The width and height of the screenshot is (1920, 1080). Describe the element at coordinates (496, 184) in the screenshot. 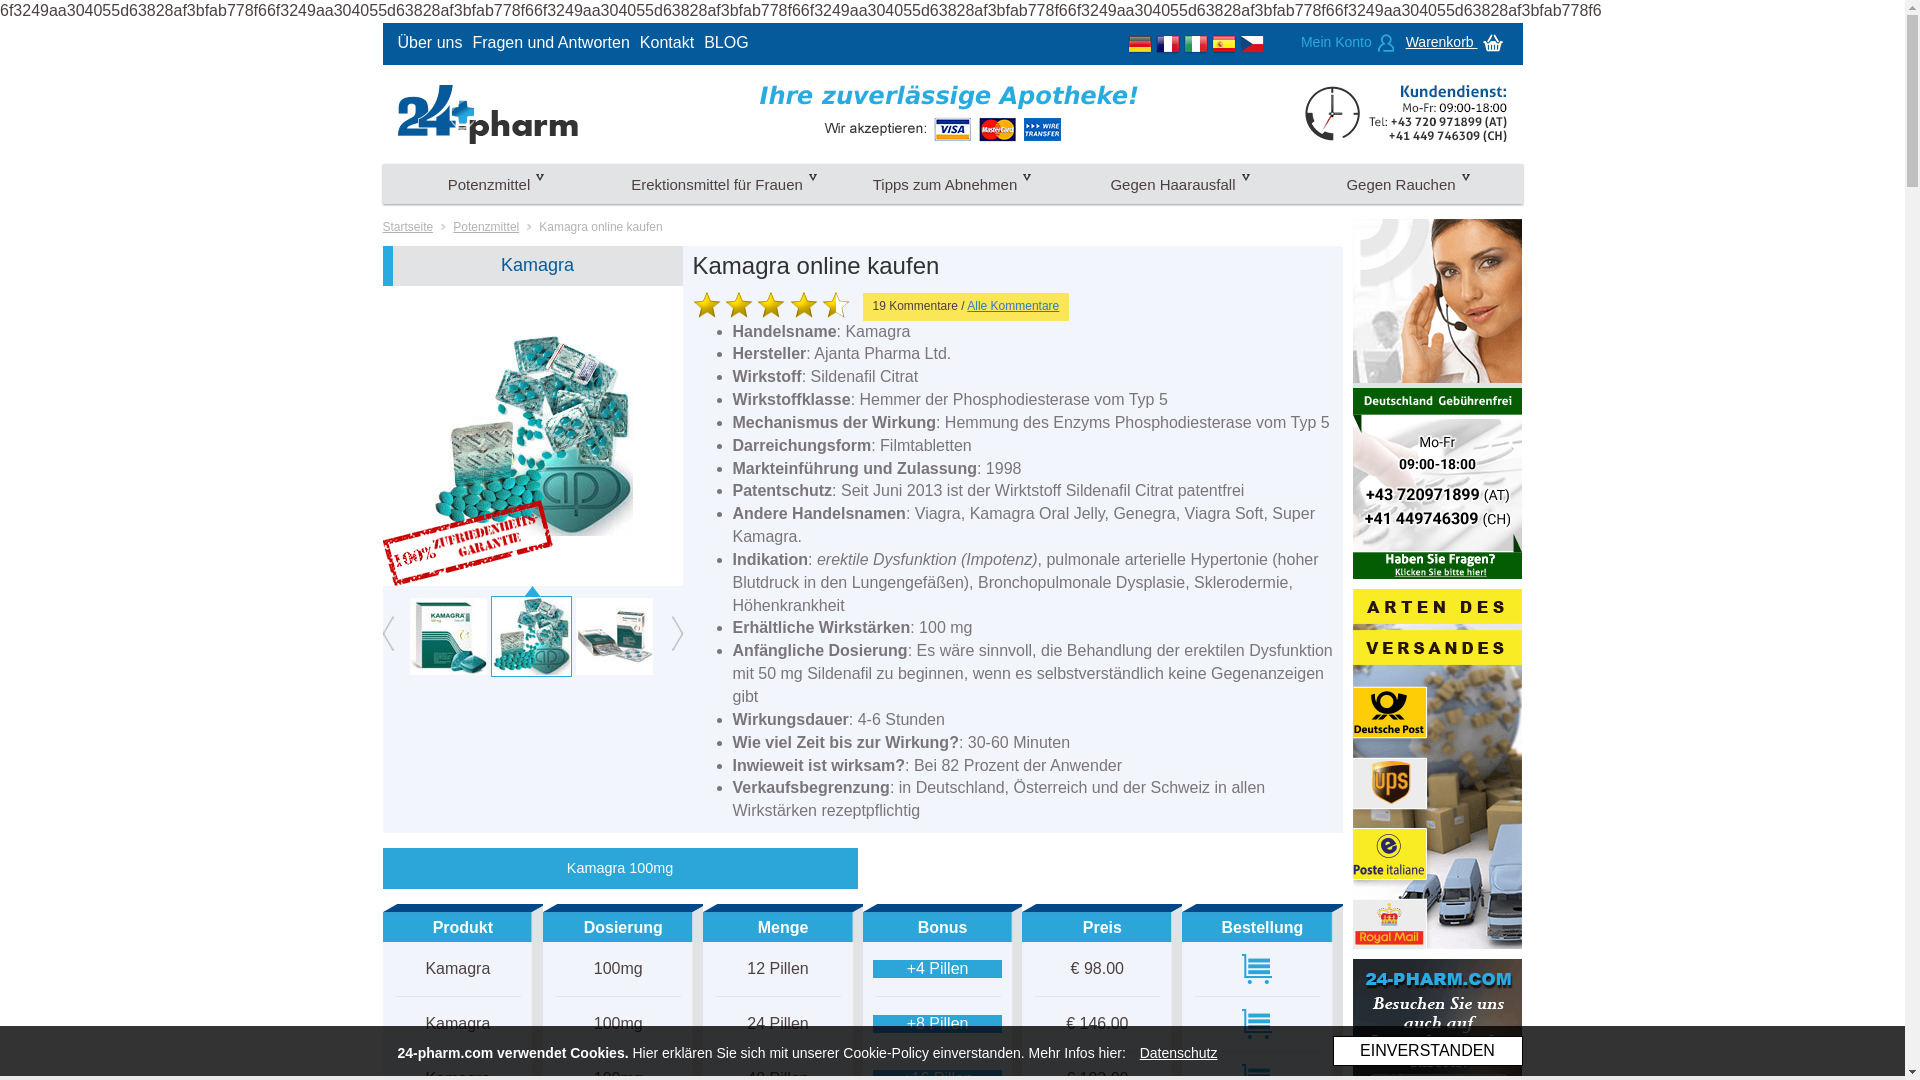

I see `Potenzmittel` at that location.